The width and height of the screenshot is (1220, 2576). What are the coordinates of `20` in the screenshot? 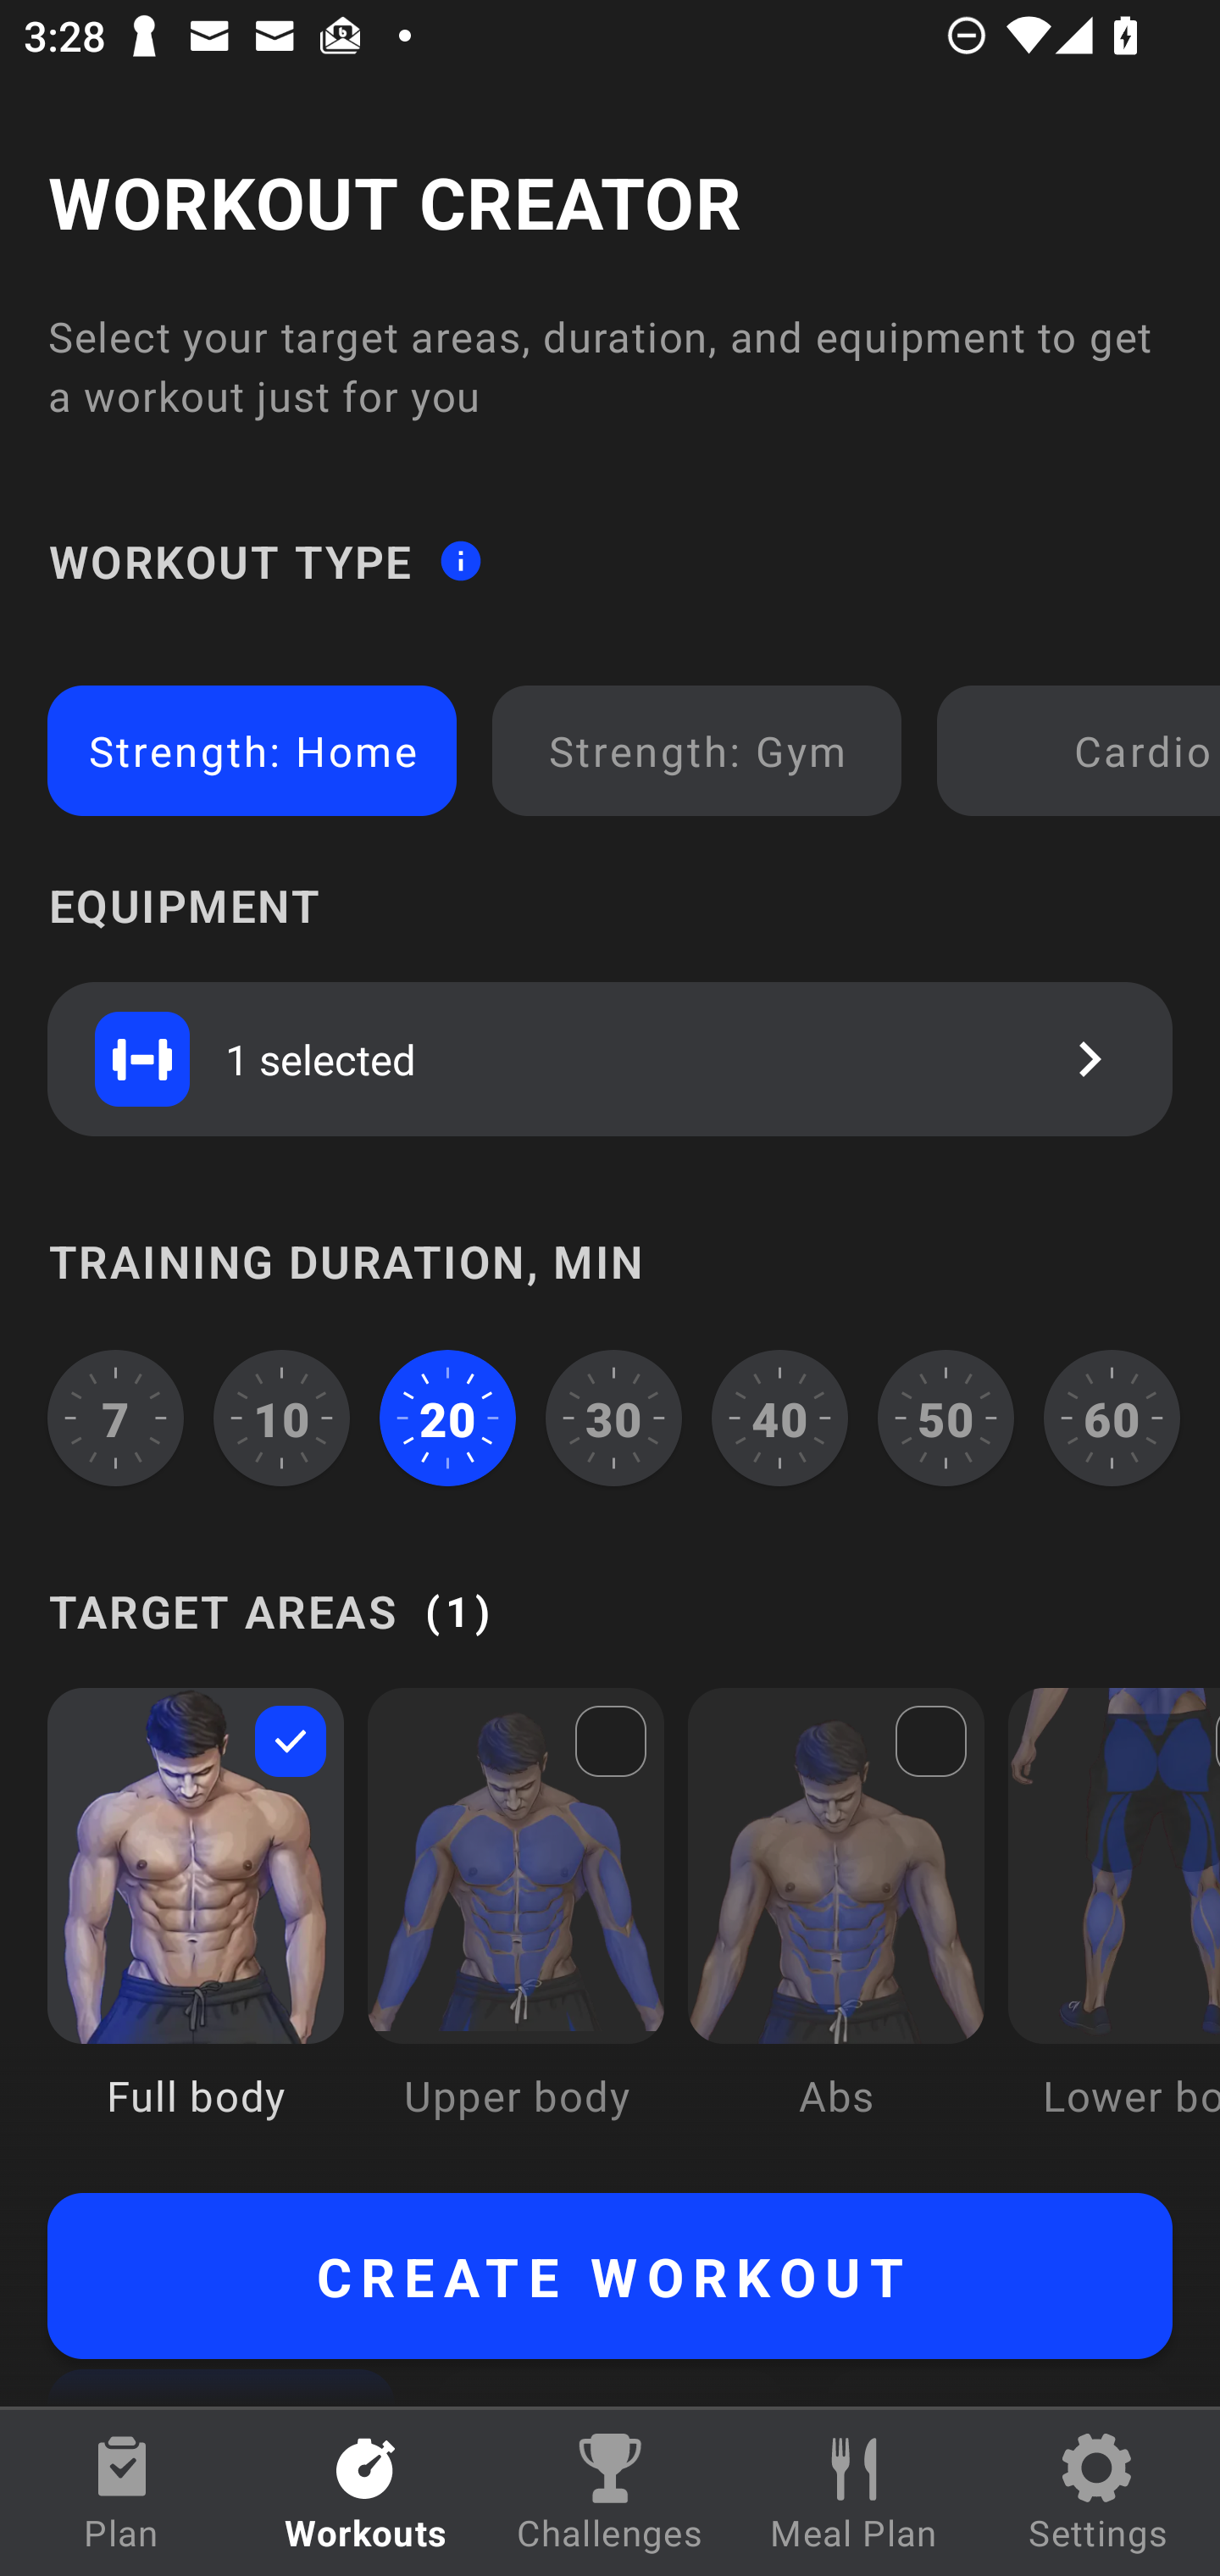 It's located at (447, 1418).